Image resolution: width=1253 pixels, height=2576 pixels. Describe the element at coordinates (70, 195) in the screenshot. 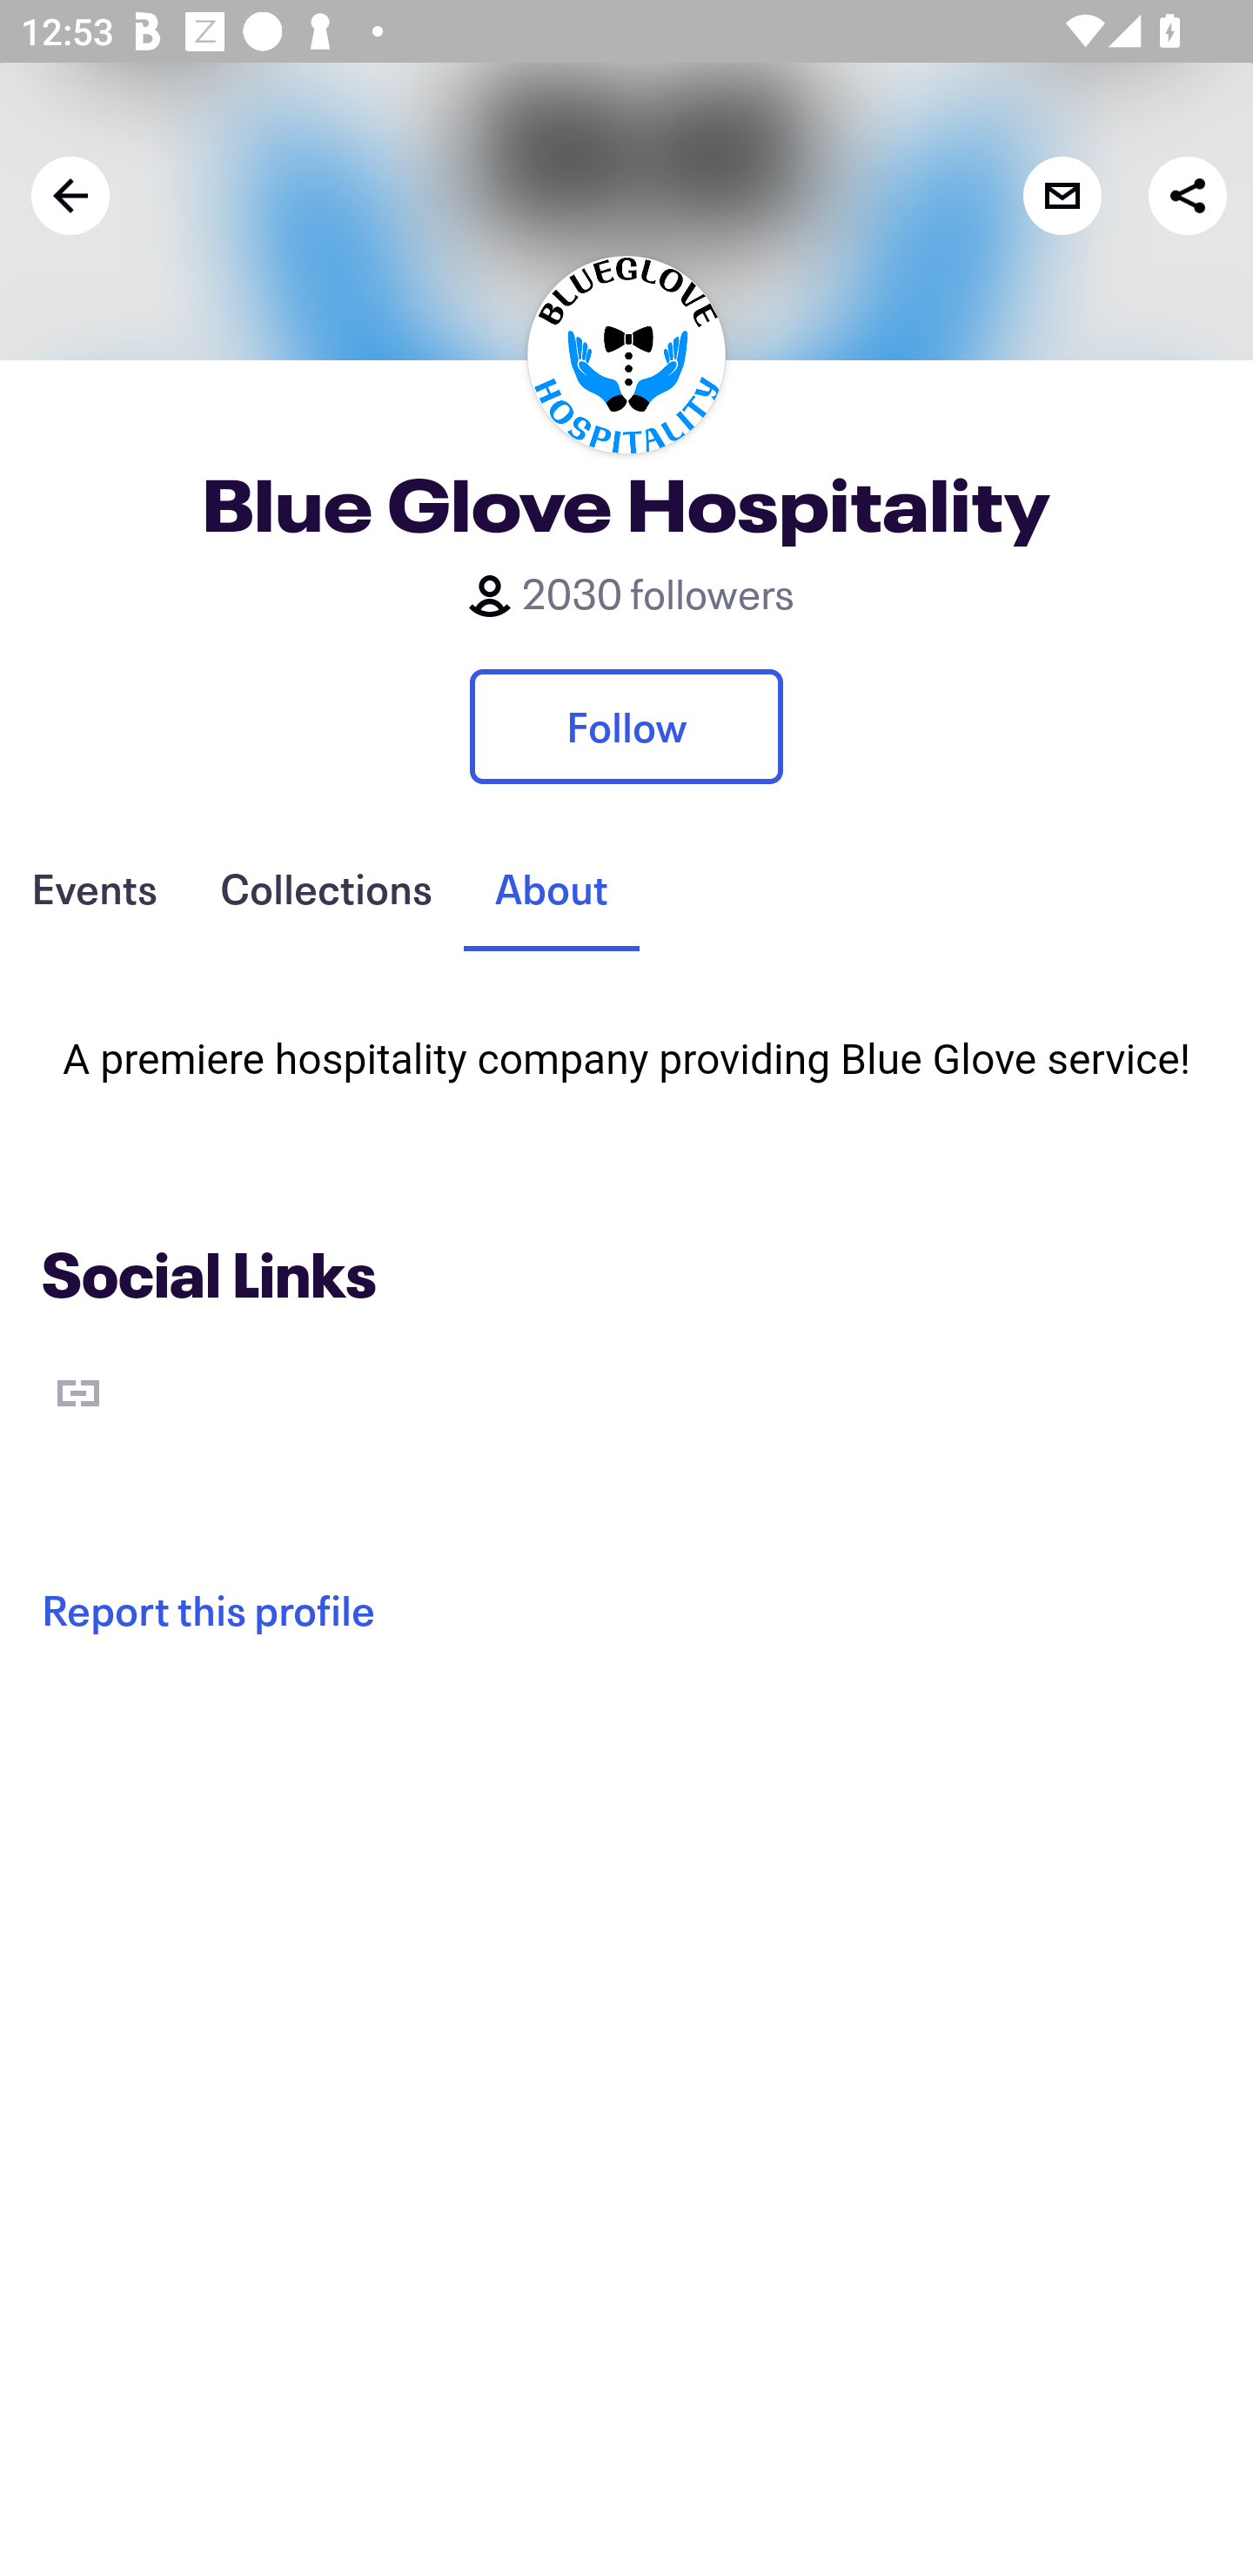

I see `Back navigation arrow` at that location.